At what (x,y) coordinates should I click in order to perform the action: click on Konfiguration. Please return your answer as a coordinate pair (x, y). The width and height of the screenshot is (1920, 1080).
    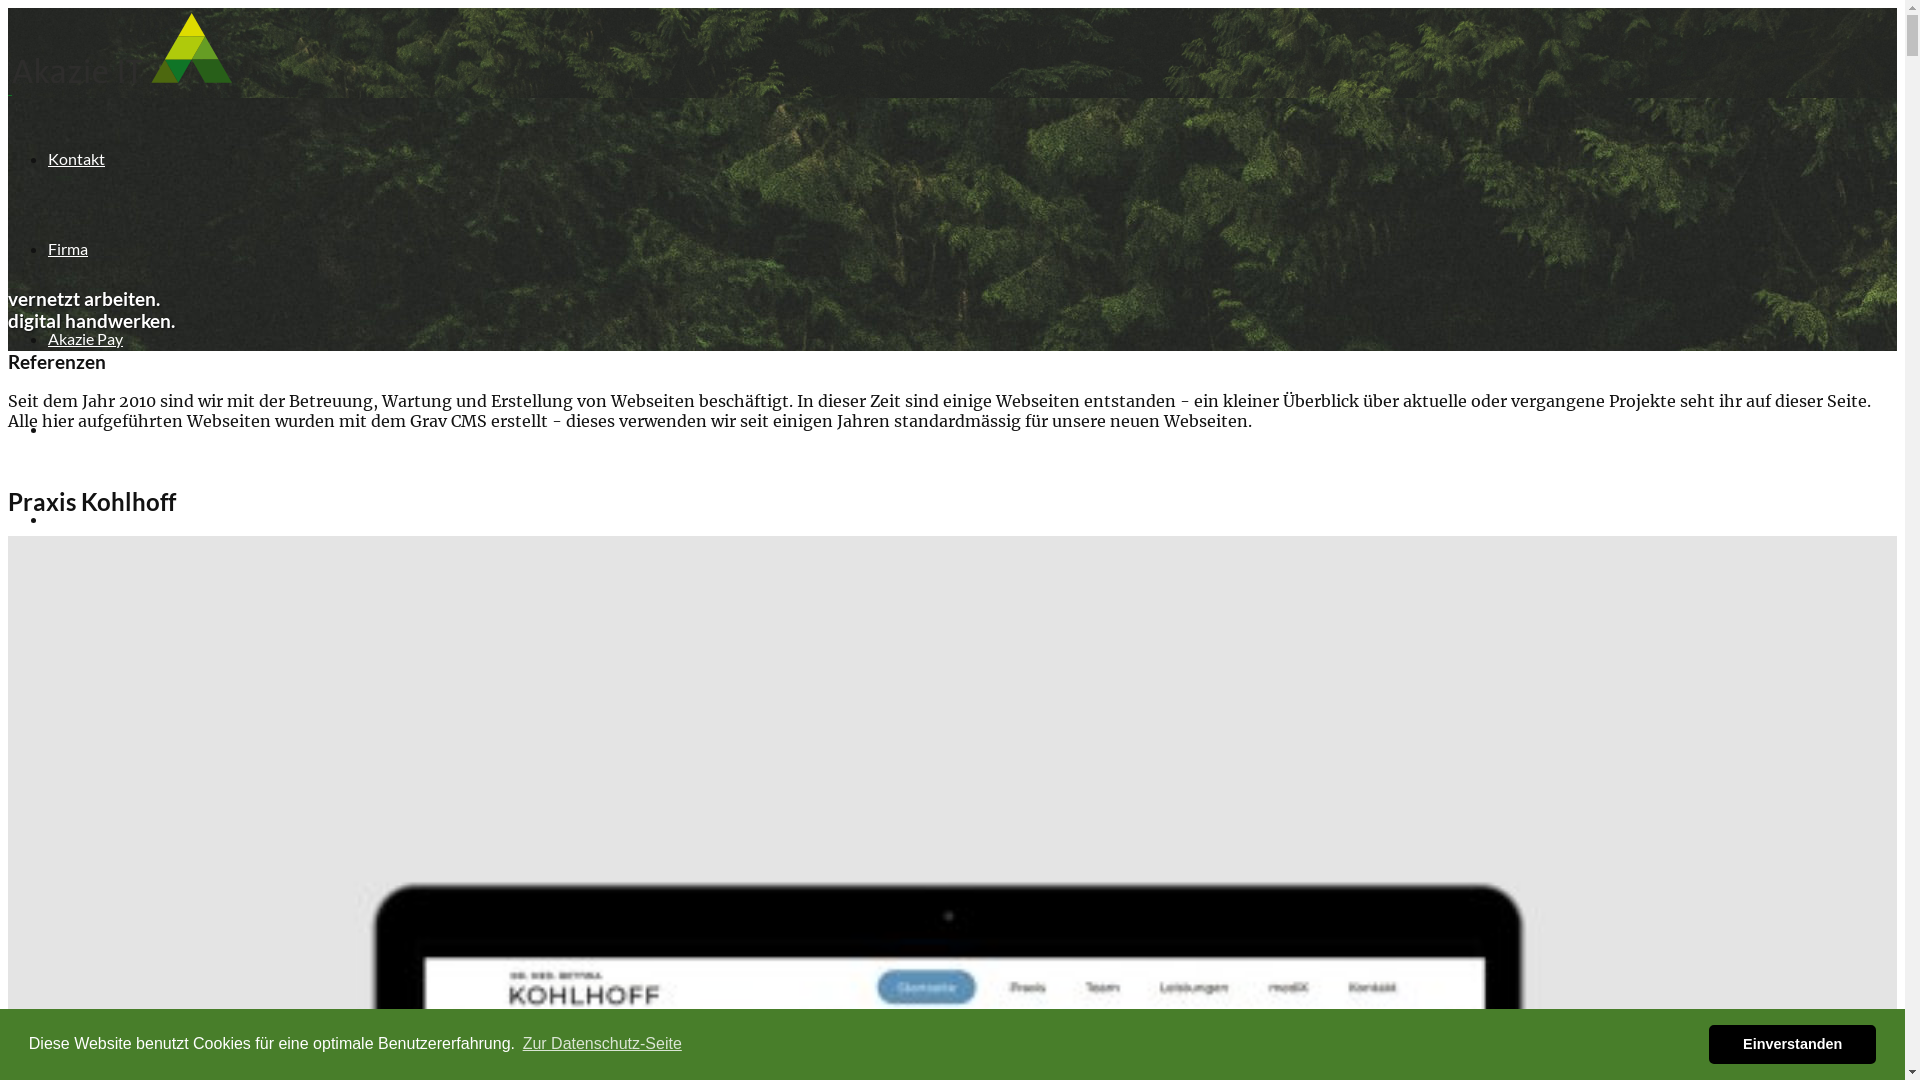
    Looking at the image, I should click on (96, 518).